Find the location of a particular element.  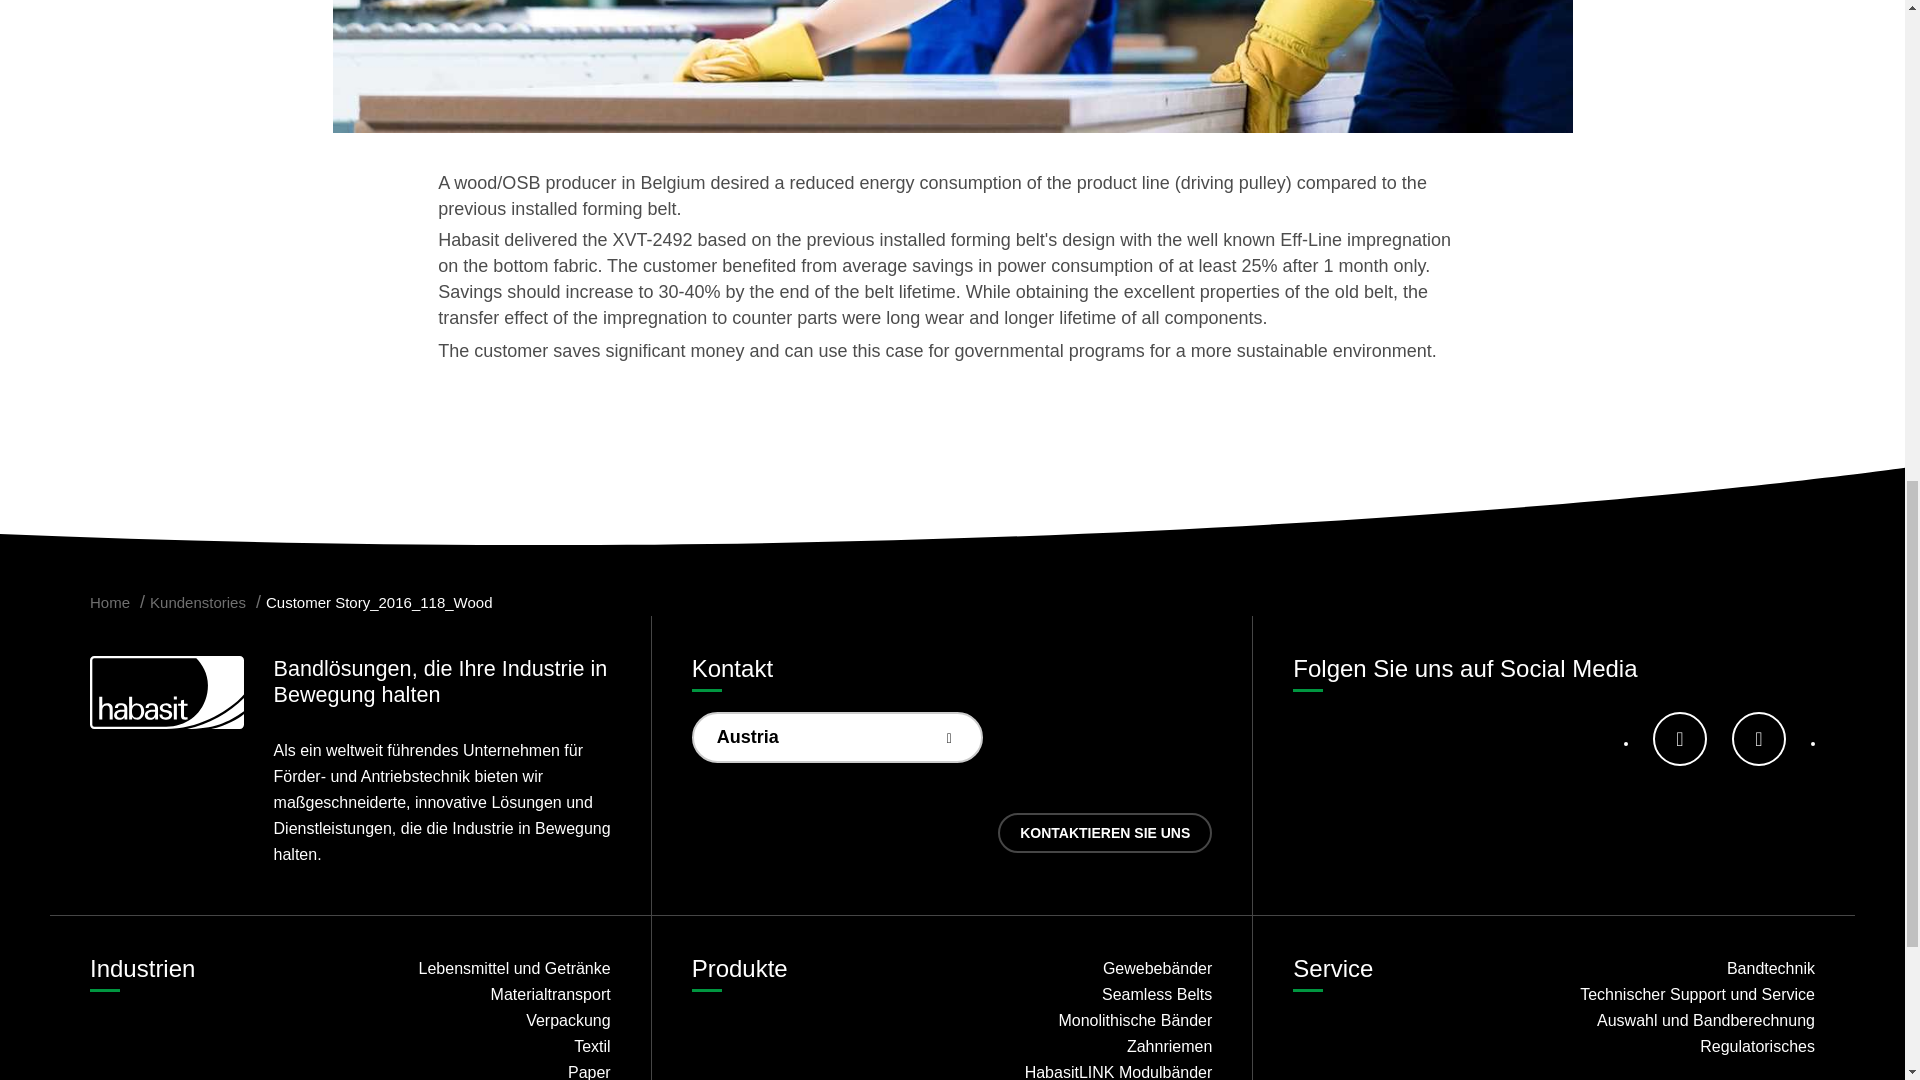

Seamless Belts is located at coordinates (1089, 994).